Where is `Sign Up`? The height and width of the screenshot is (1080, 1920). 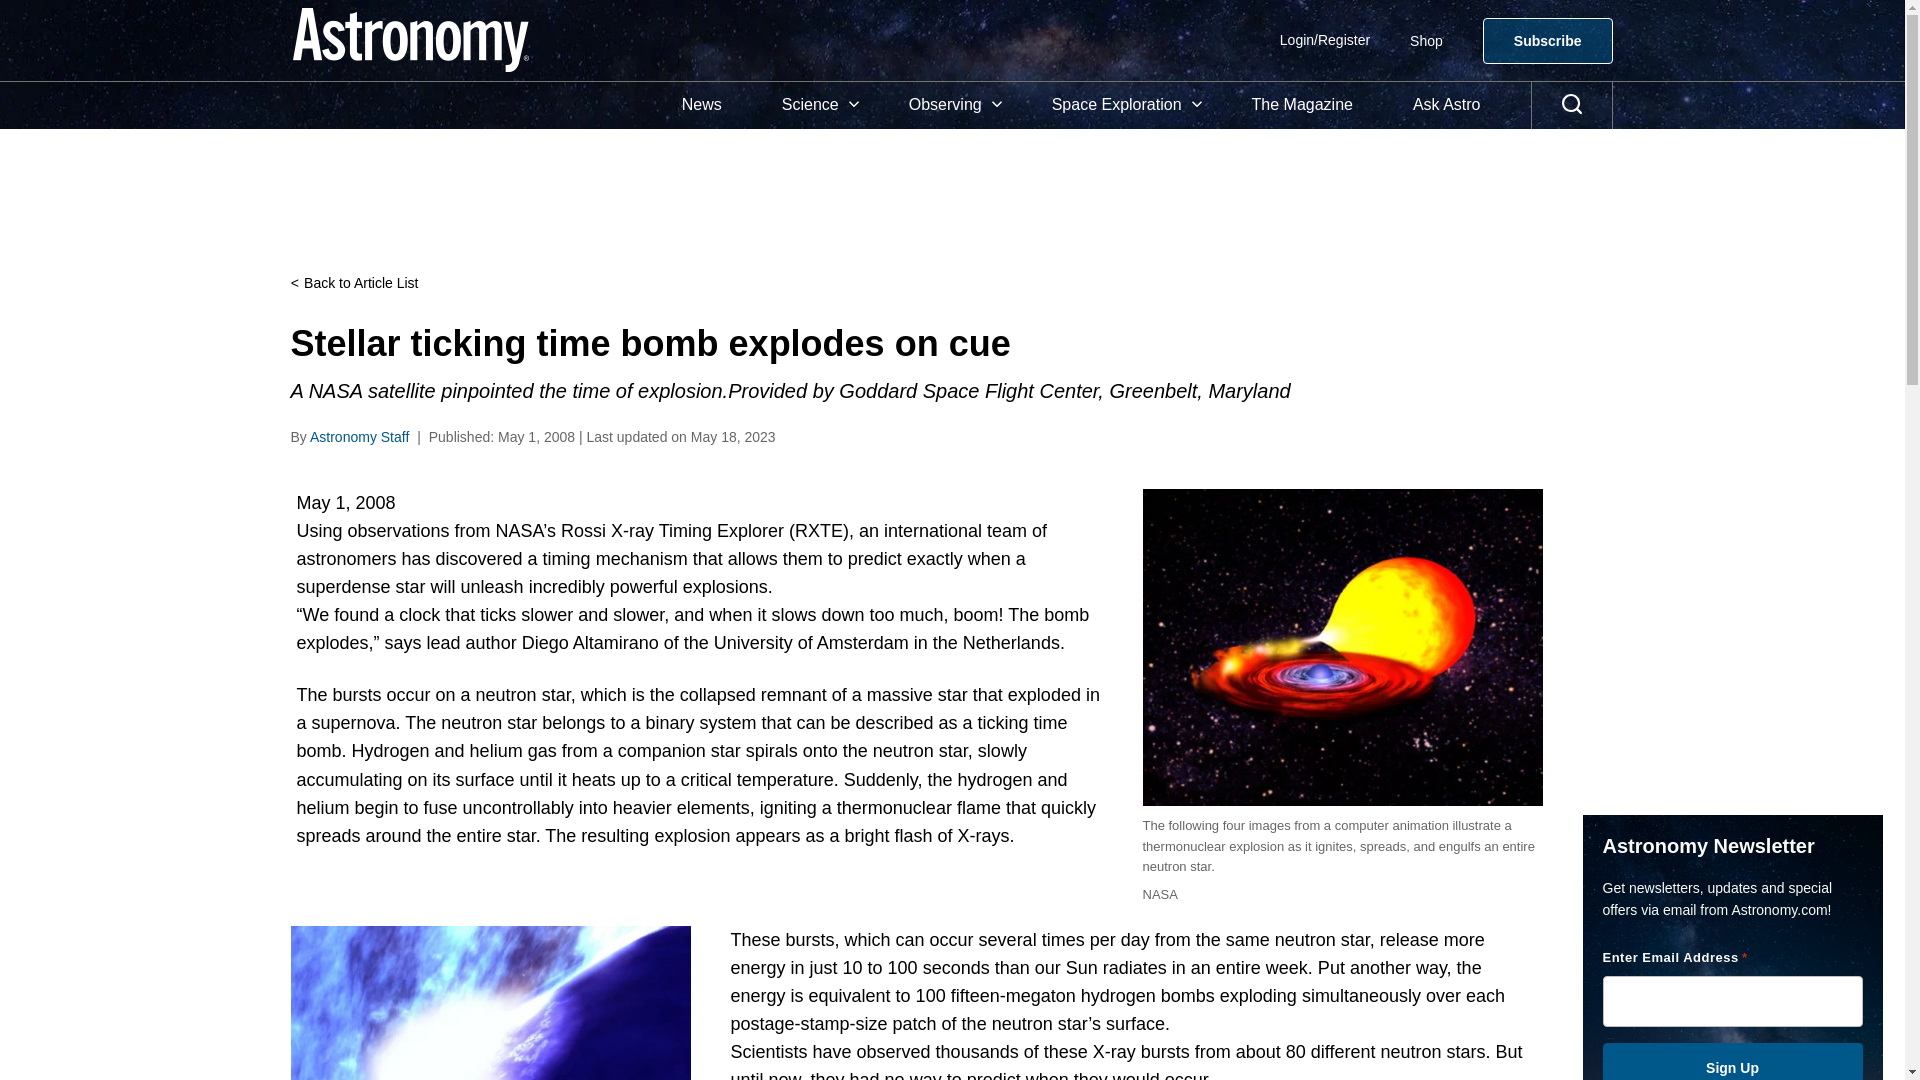
Sign Up is located at coordinates (1732, 1062).